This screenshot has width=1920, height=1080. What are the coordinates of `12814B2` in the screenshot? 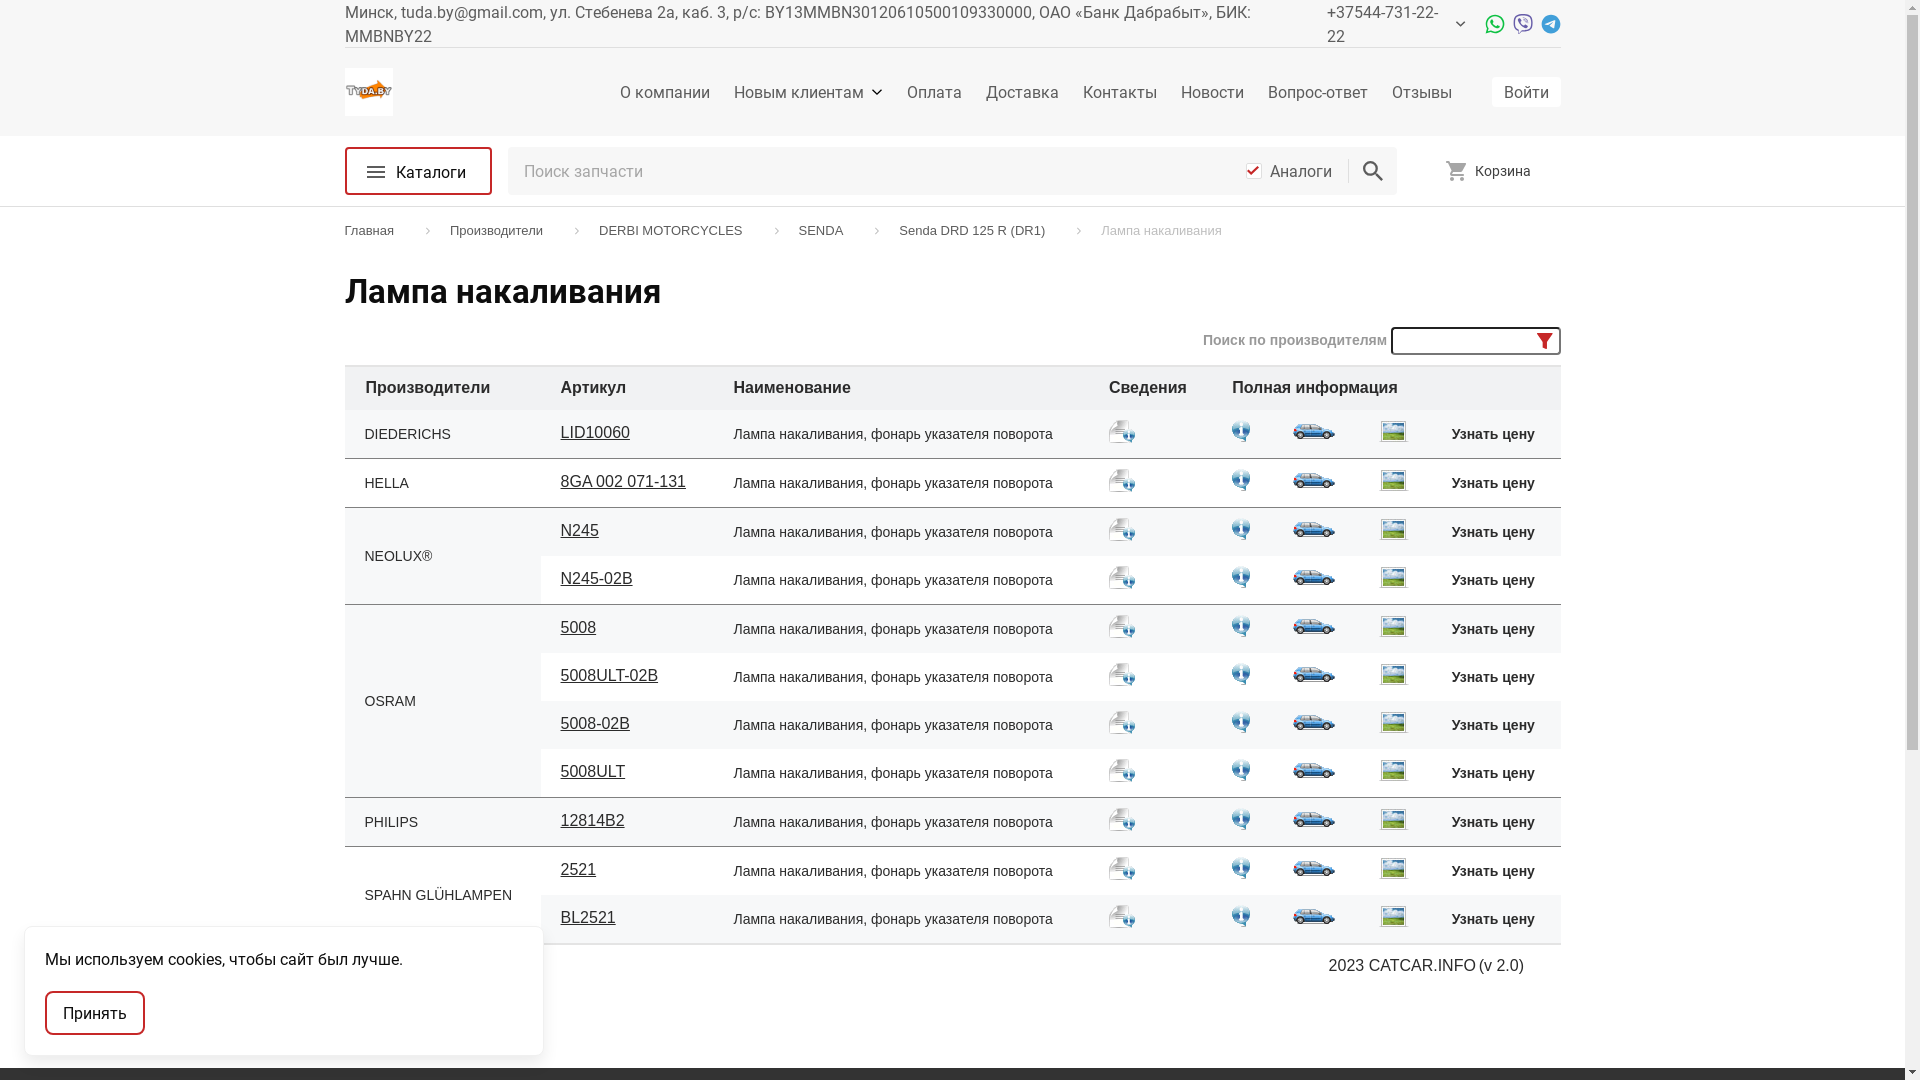 It's located at (593, 820).